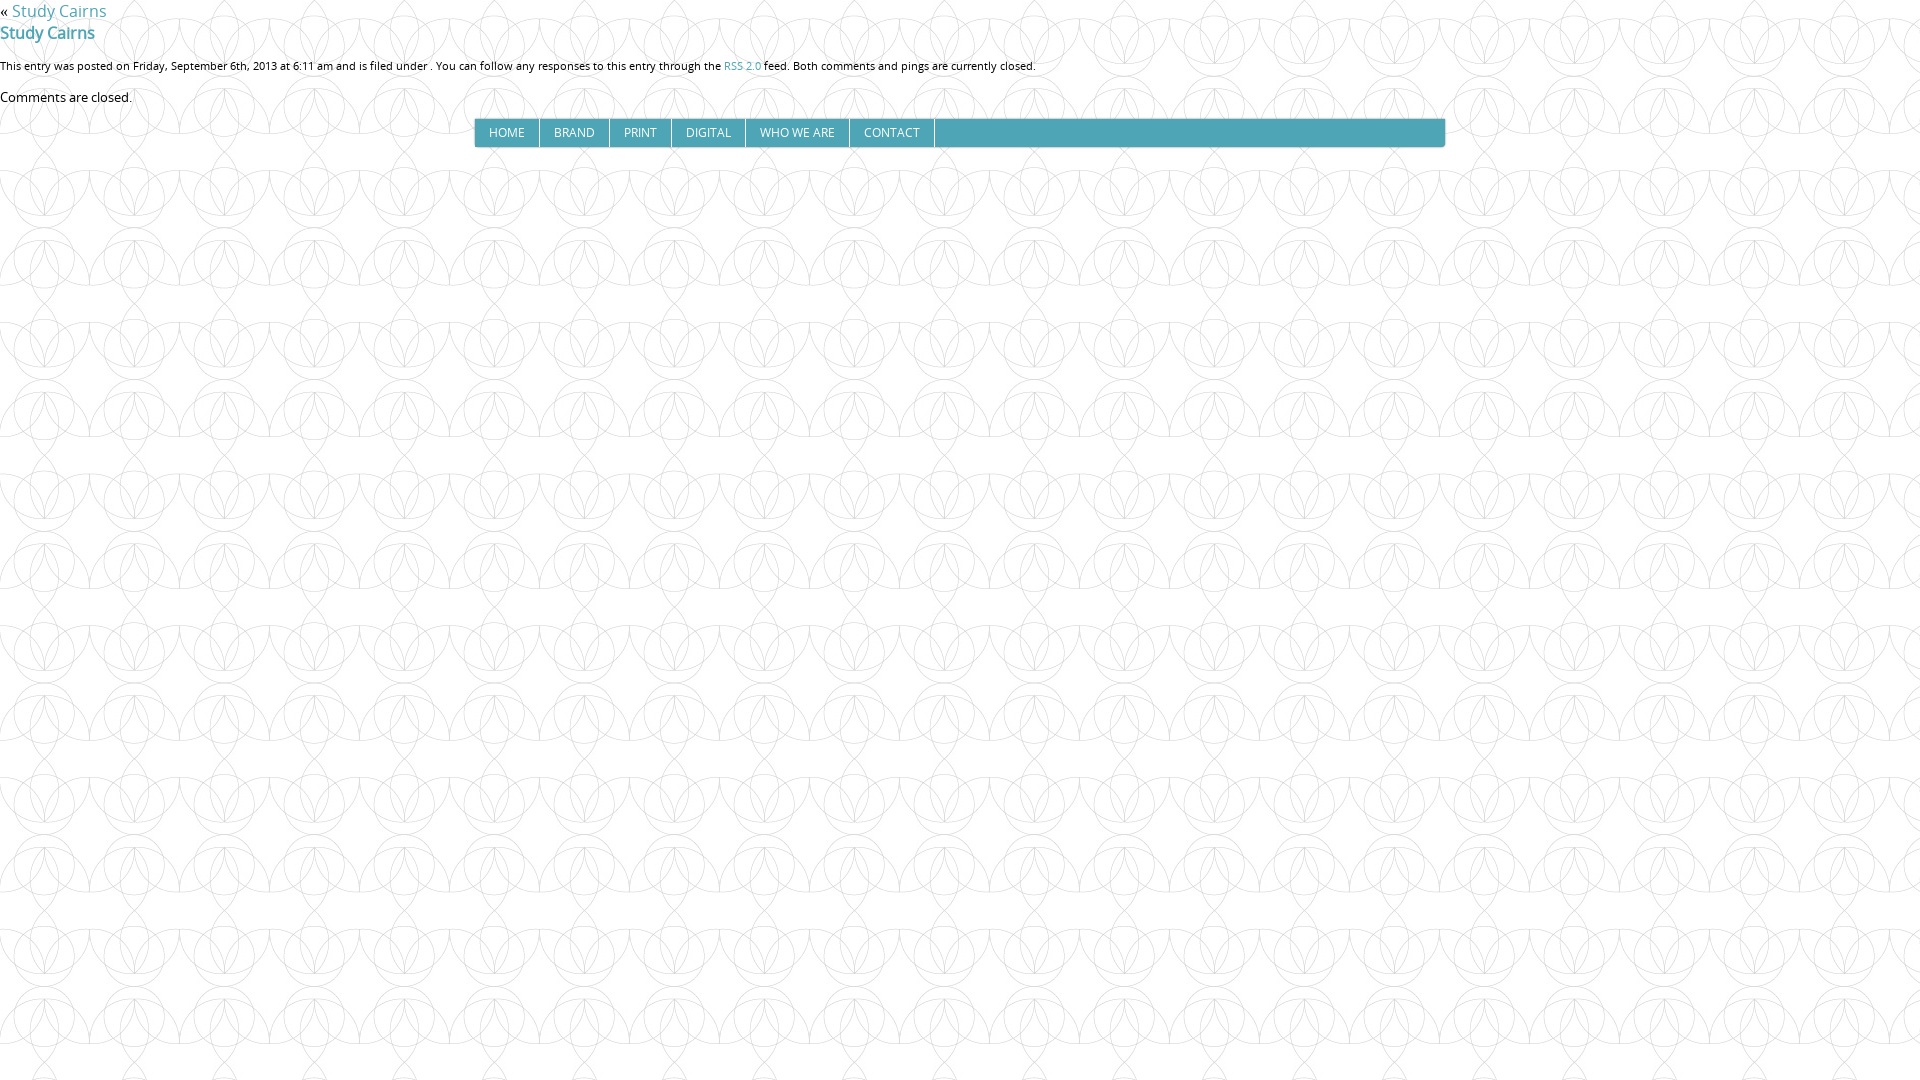 The width and height of the screenshot is (1920, 1080). Describe the element at coordinates (708, 133) in the screenshot. I see `DIGITAL` at that location.